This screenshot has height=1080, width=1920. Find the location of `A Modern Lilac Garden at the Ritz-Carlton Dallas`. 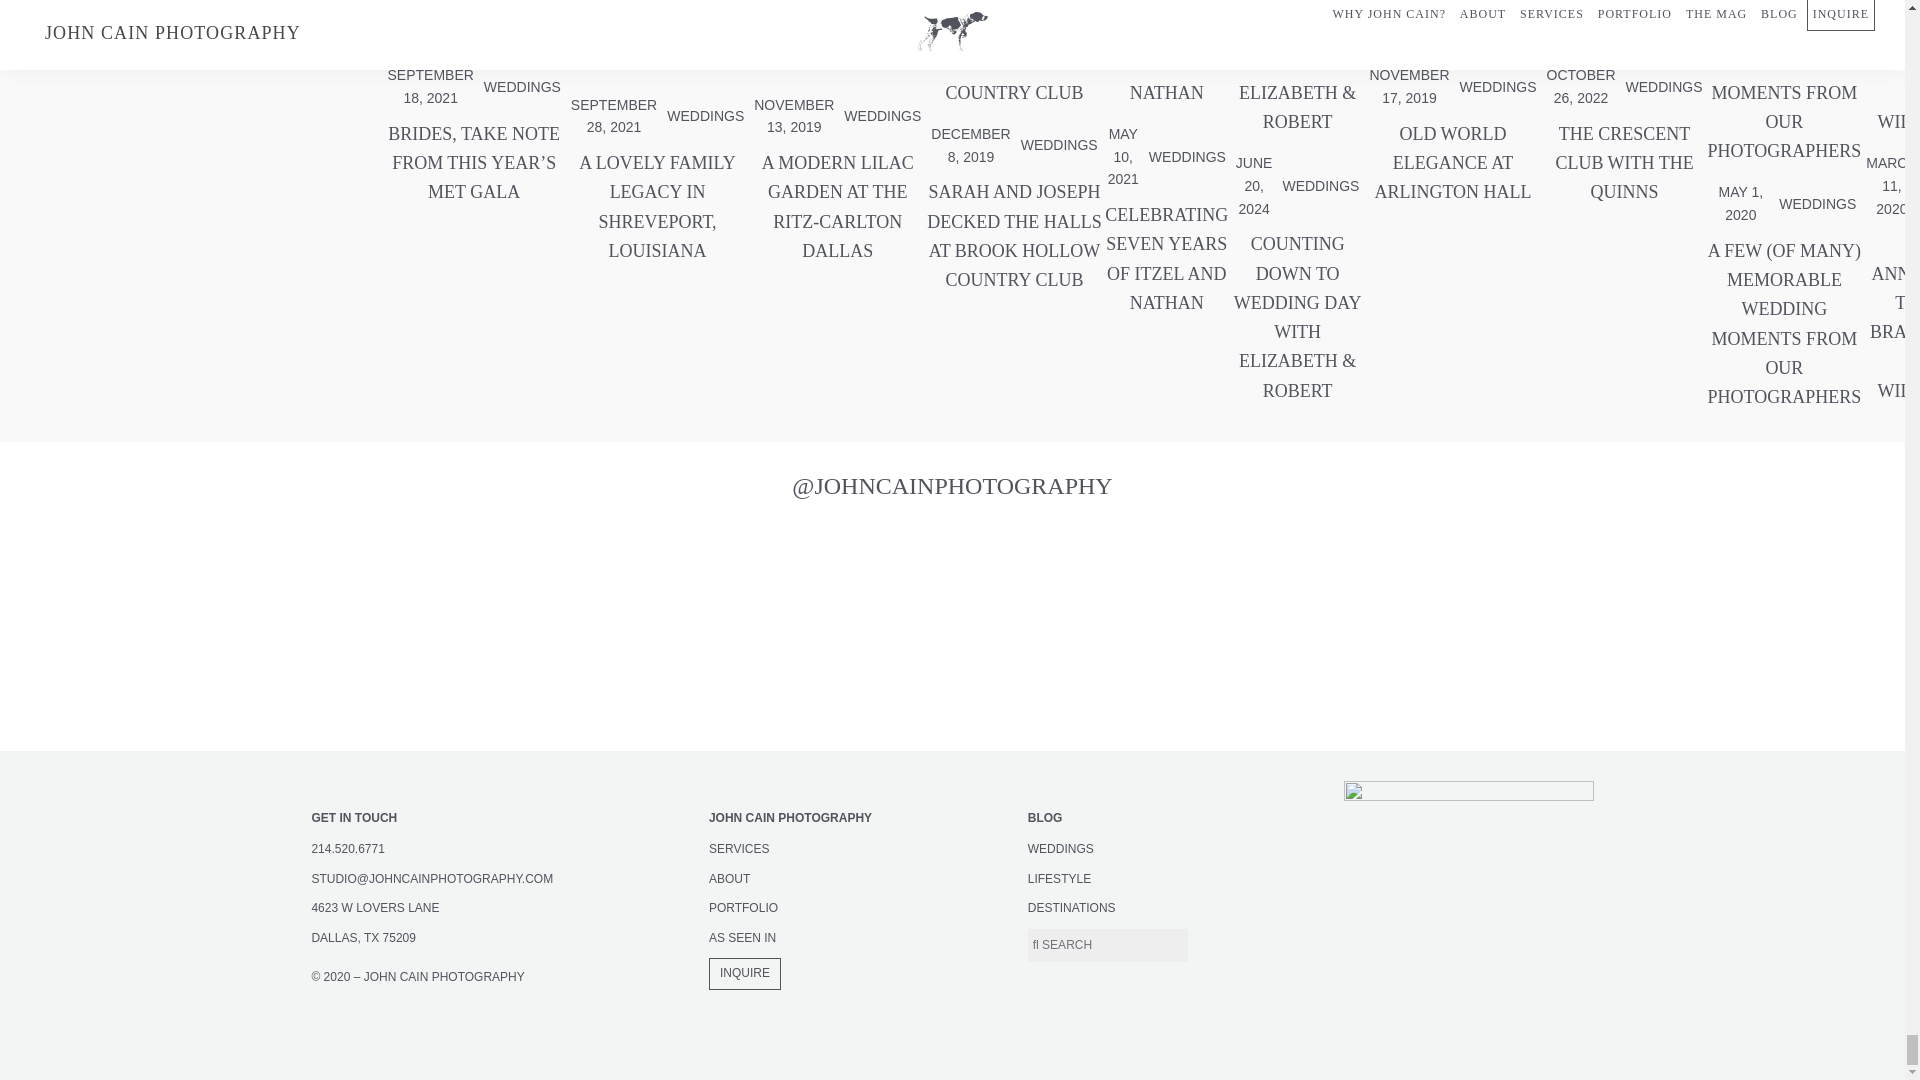

A Modern Lilac Garden at the Ritz-Carlton Dallas is located at coordinates (836, 46).